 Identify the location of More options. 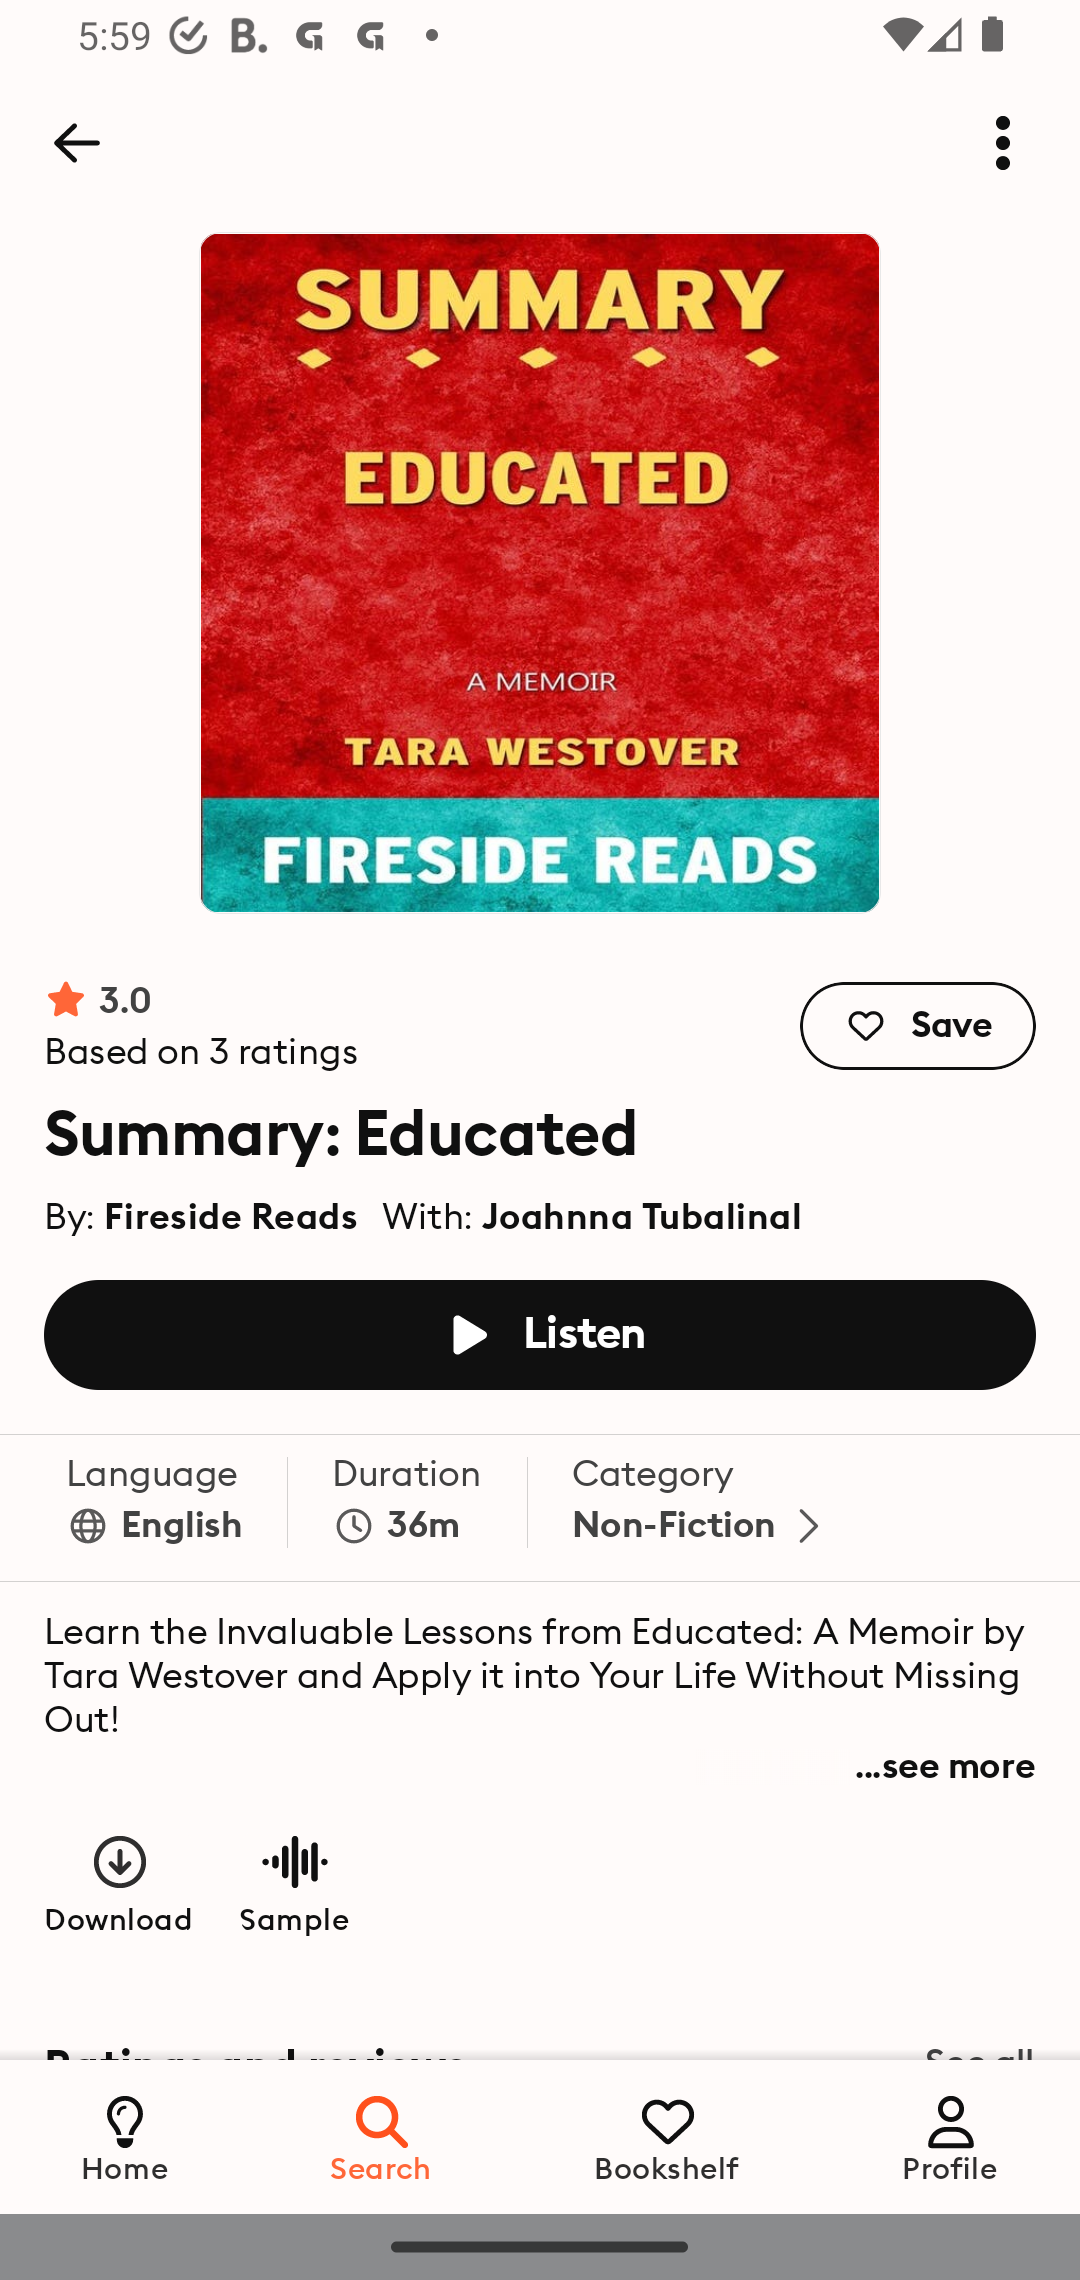
(1003, 143).